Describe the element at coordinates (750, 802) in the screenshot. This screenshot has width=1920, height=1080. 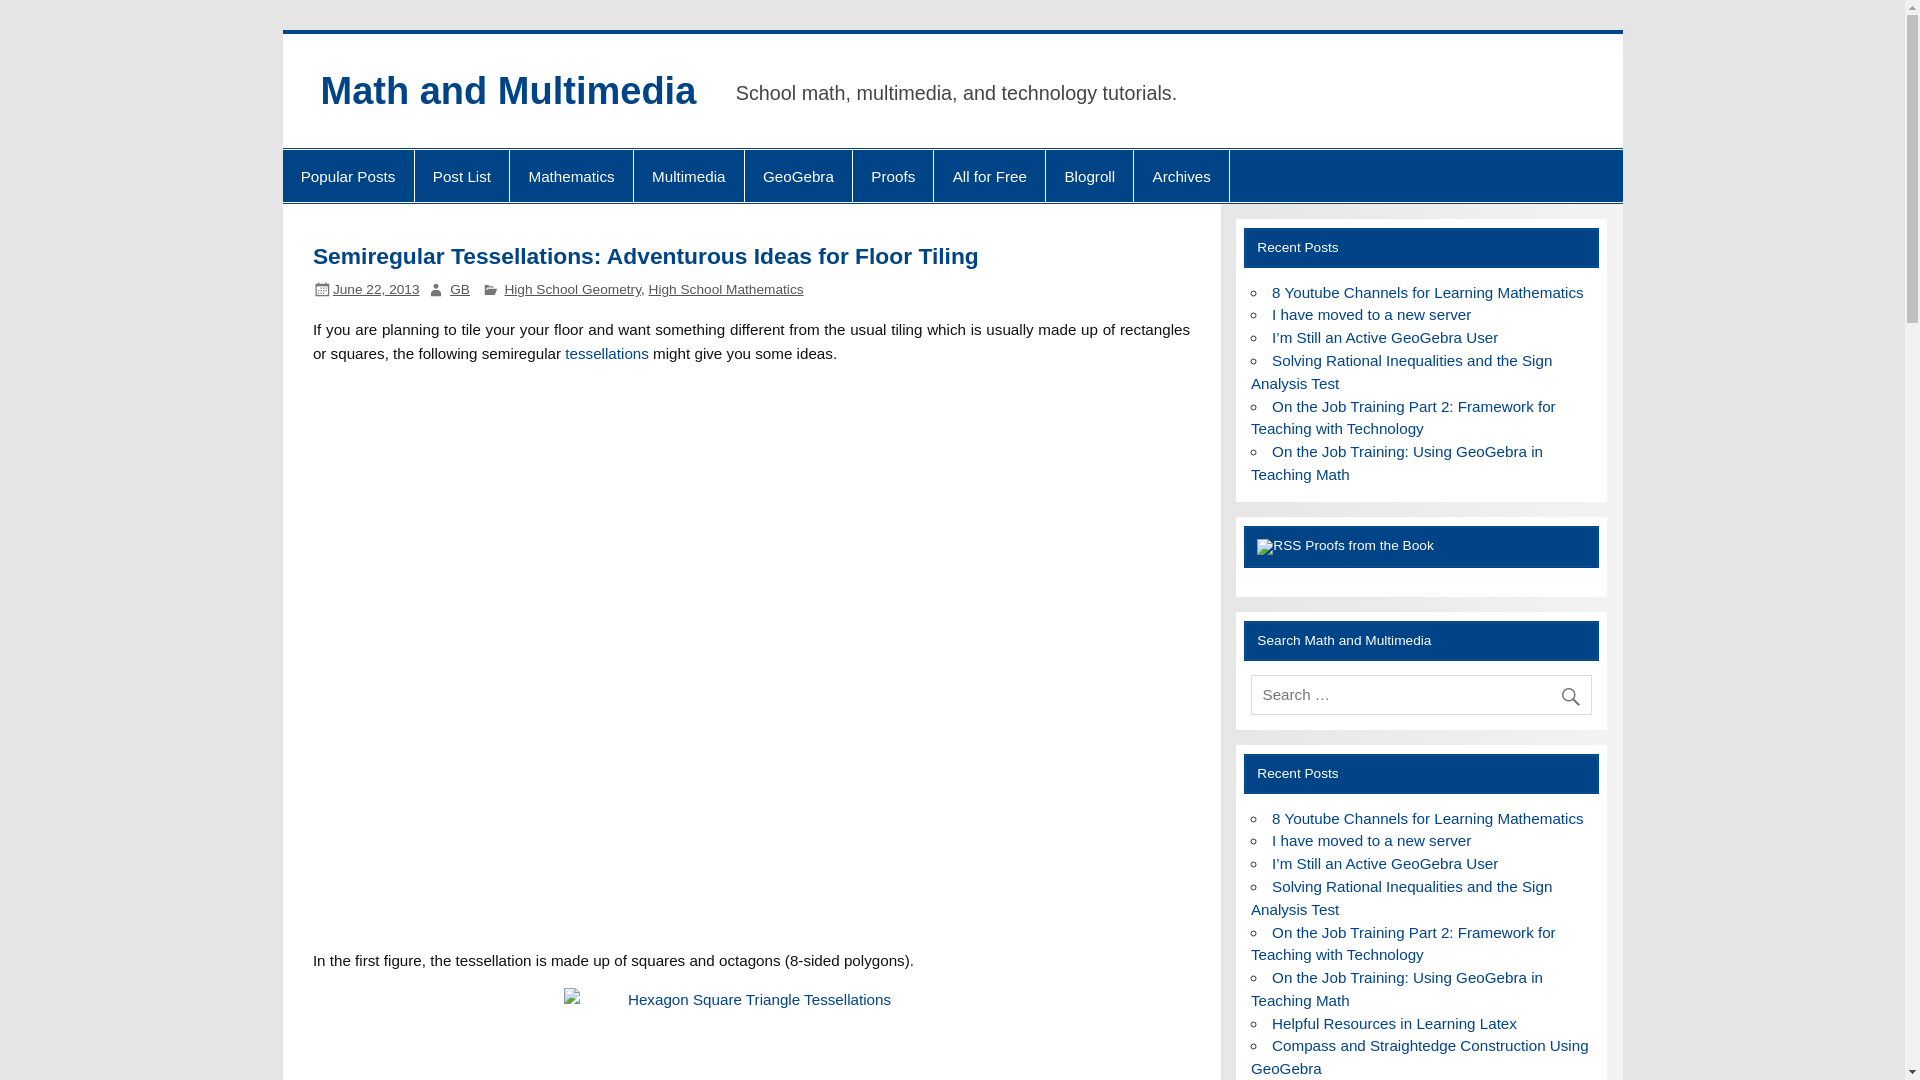
I see `Octagon Square Tessellation` at that location.